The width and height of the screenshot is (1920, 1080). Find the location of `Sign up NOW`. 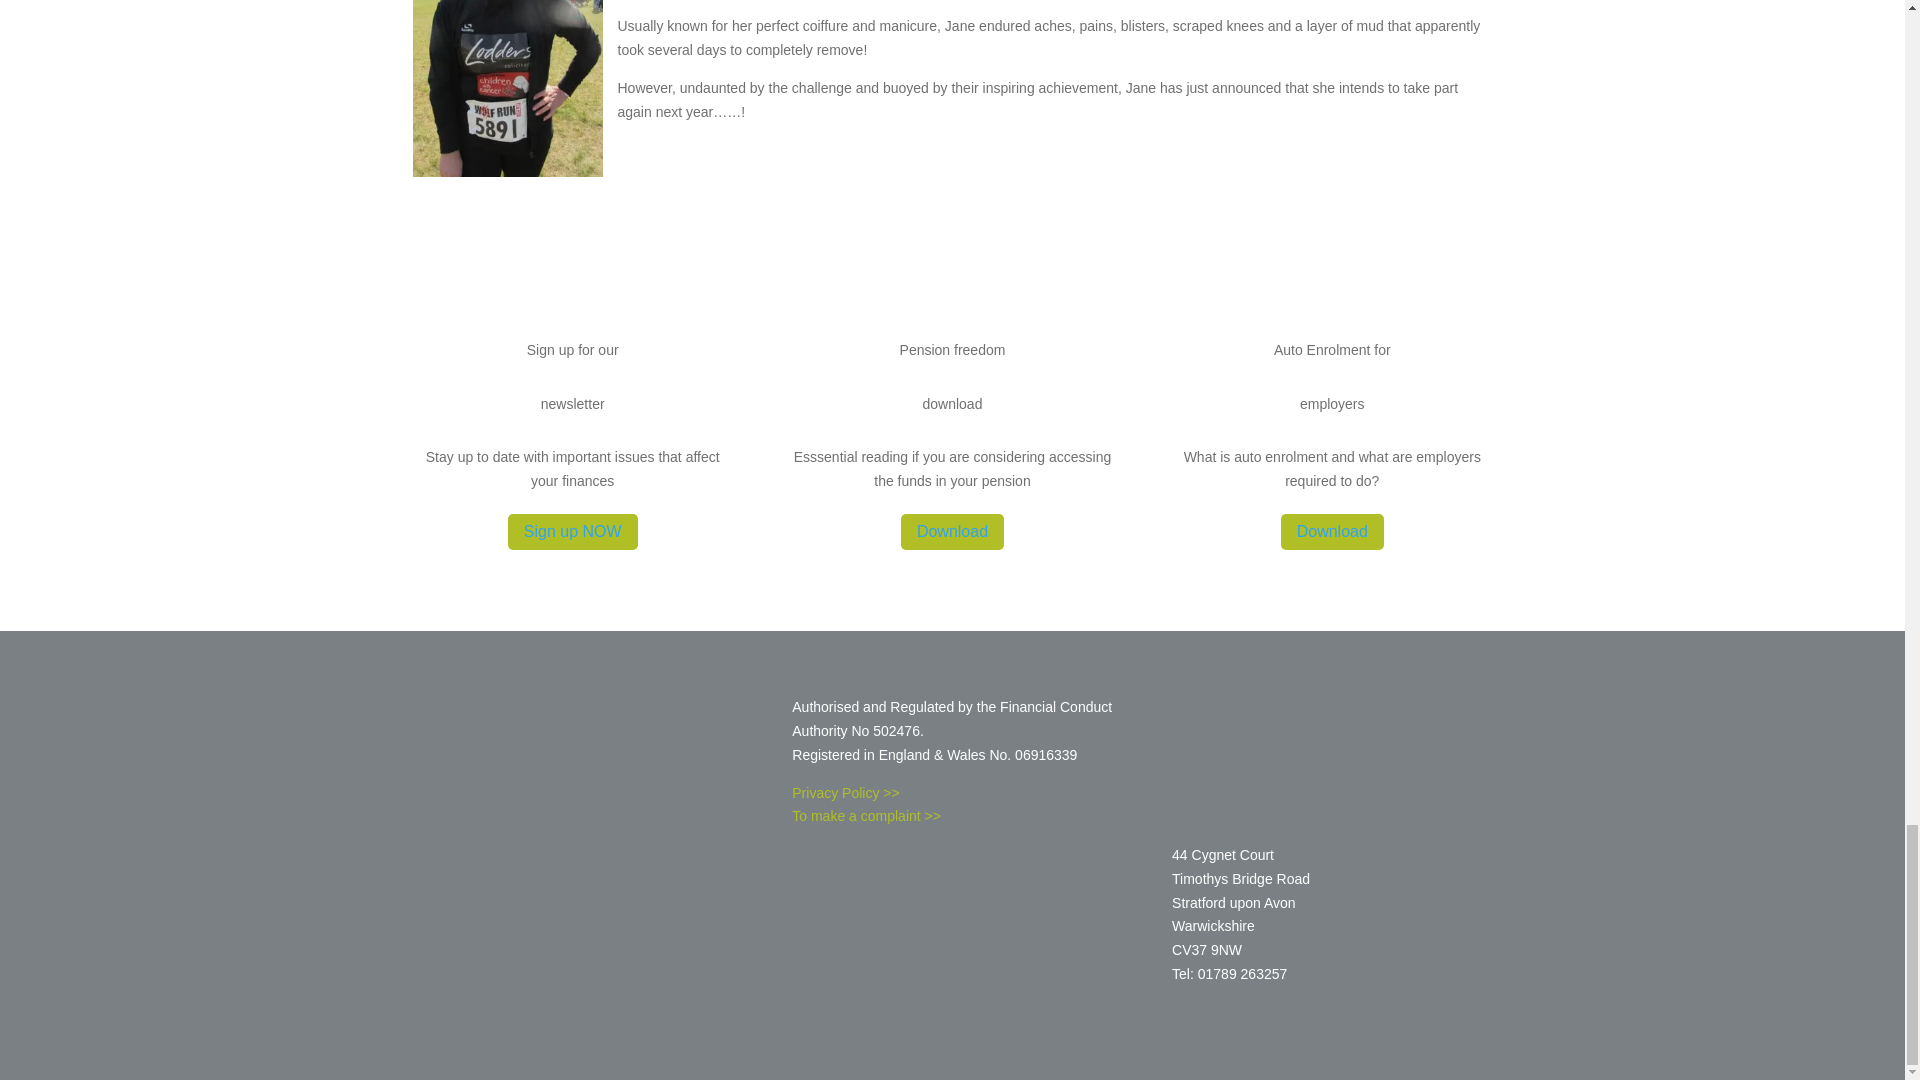

Sign up NOW is located at coordinates (572, 532).